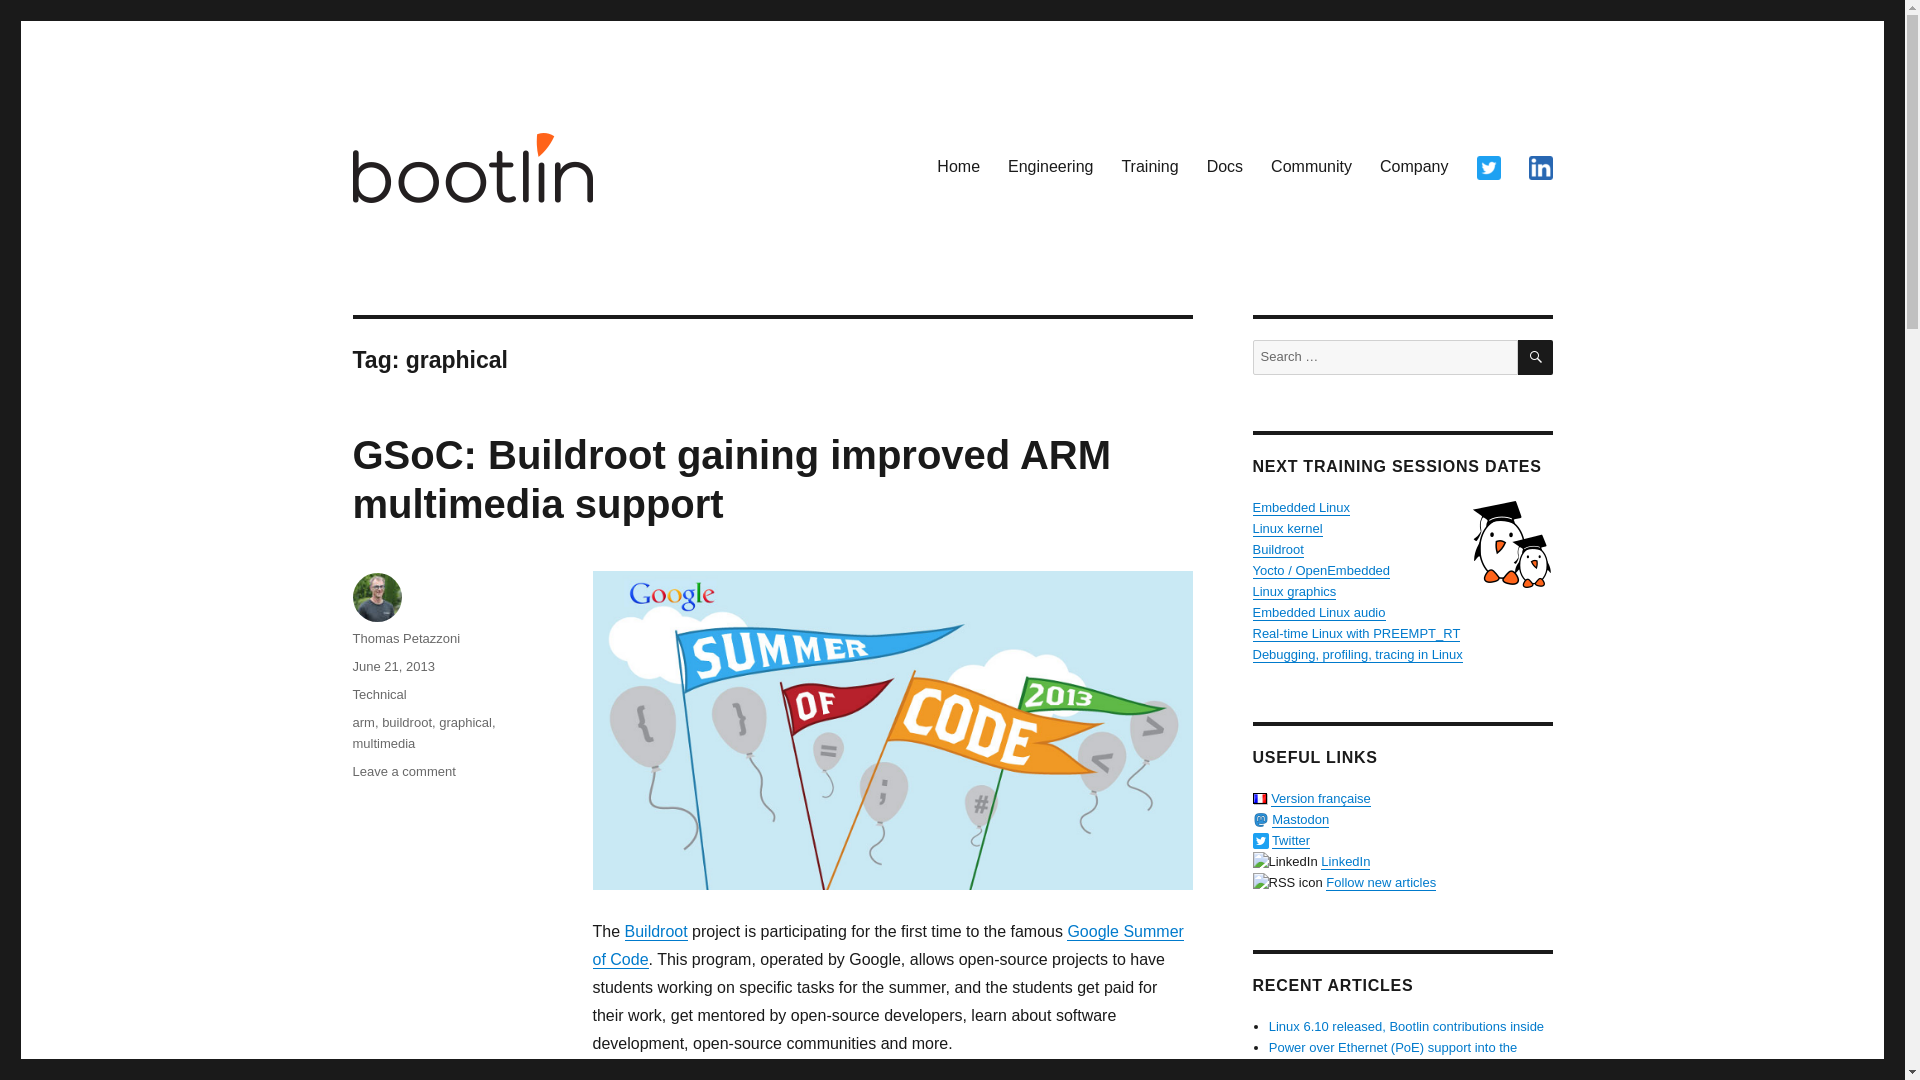 The image size is (1920, 1080). Describe the element at coordinates (958, 166) in the screenshot. I see `Home` at that location.